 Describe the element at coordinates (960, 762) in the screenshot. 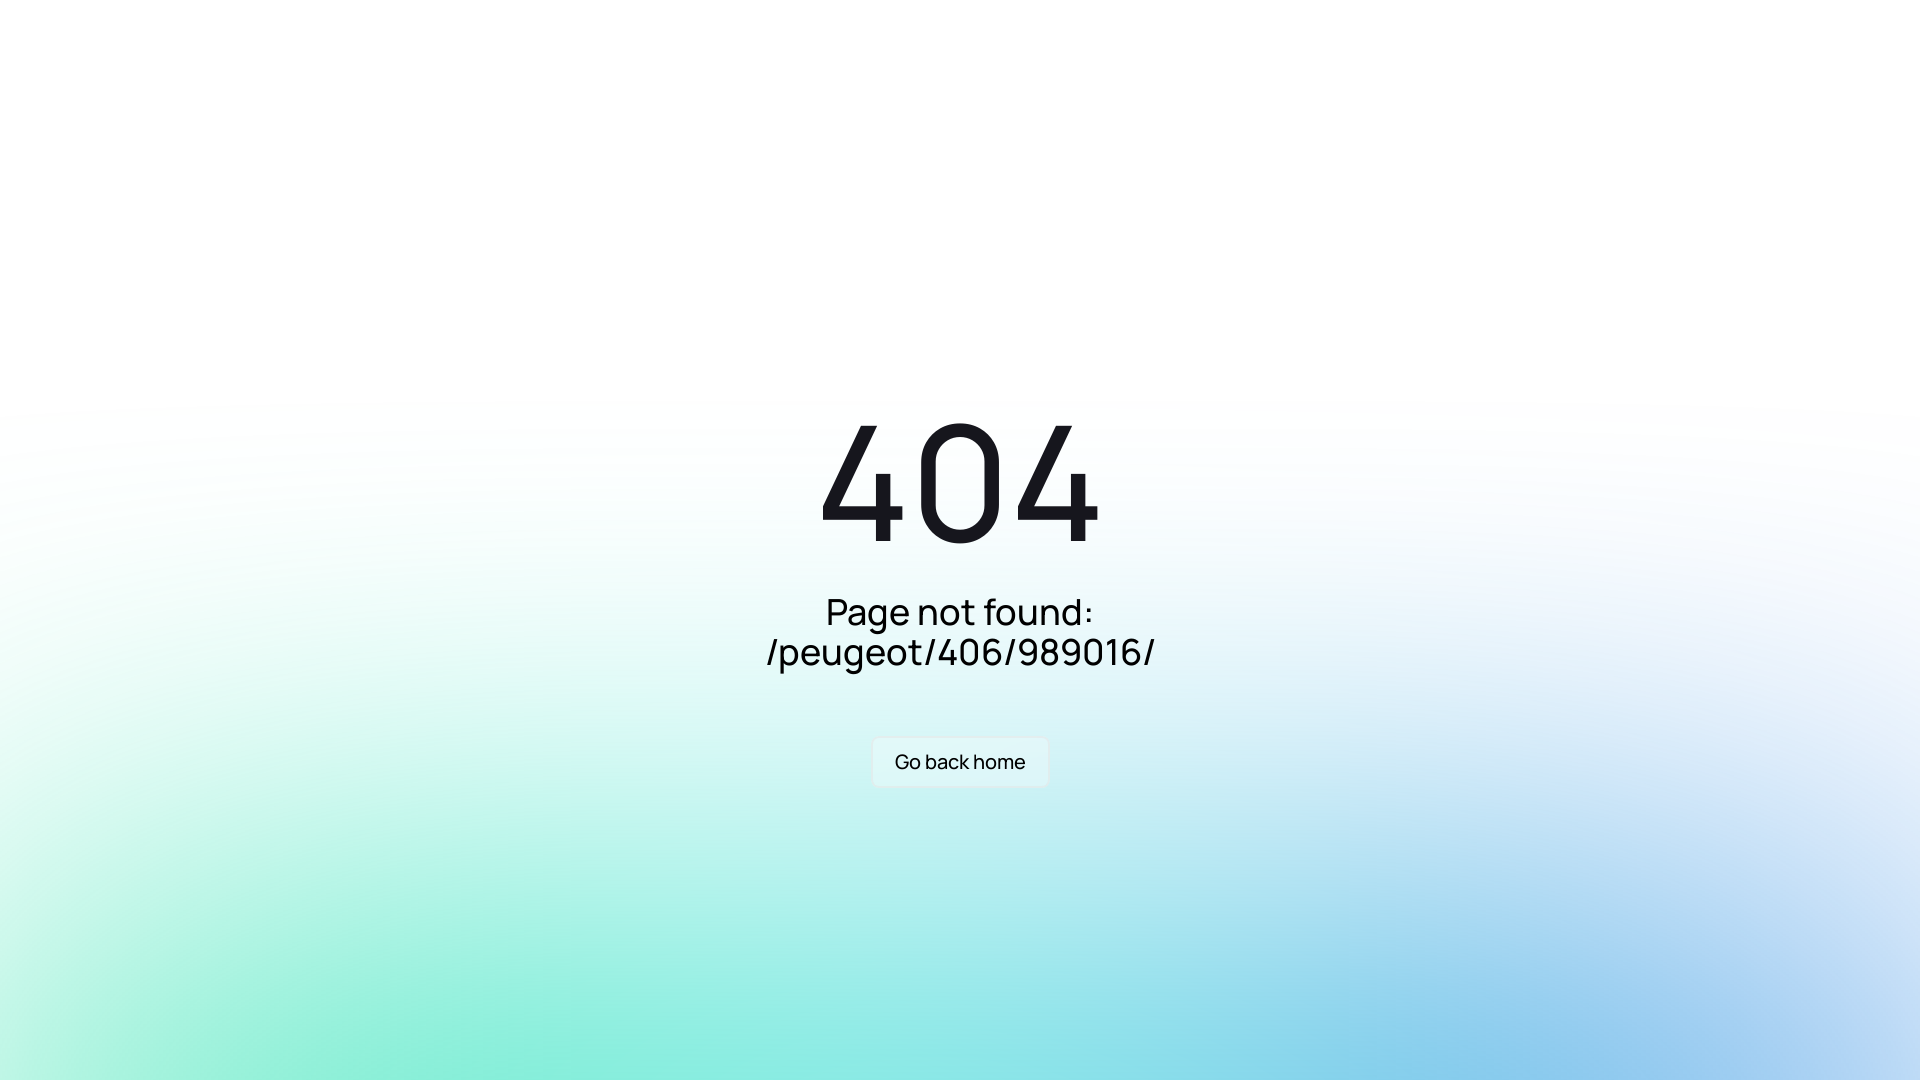

I see `Go back home` at that location.